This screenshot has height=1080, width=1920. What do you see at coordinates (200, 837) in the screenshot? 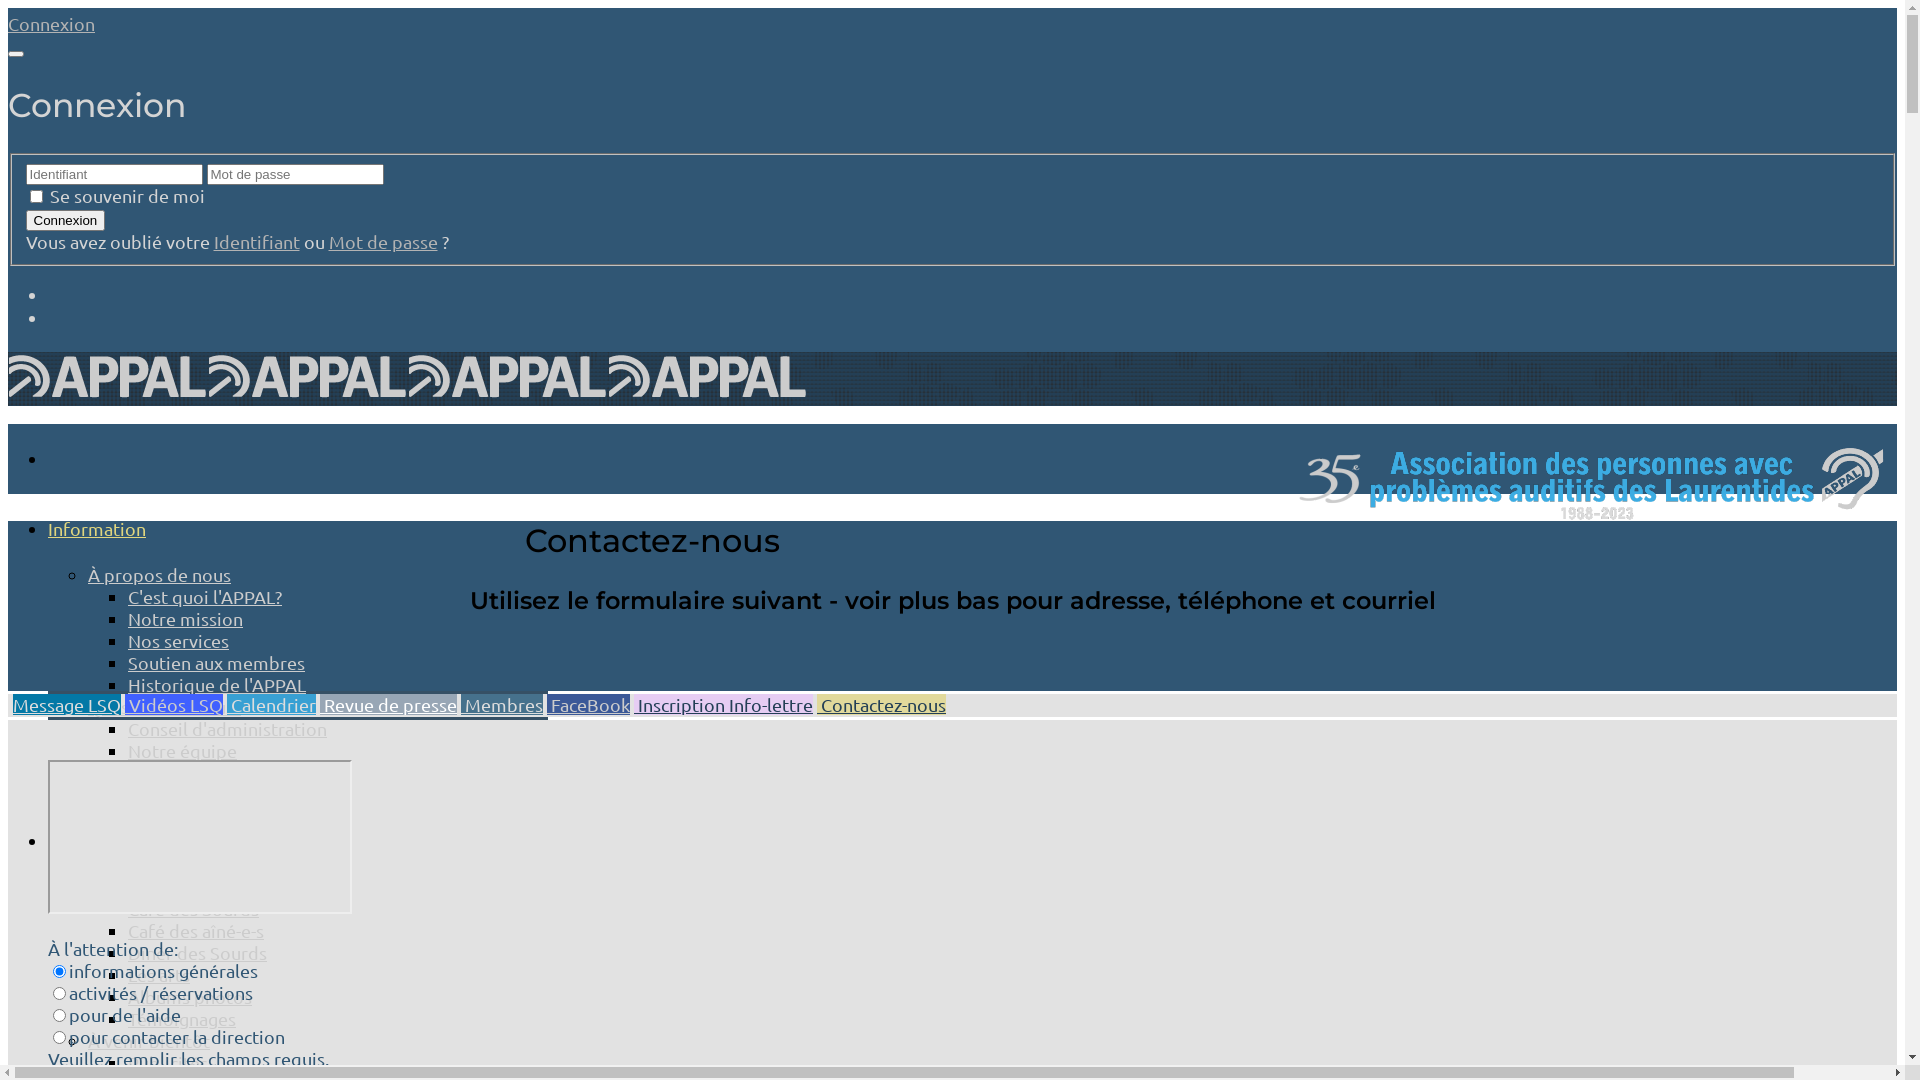
I see `YouTube video player` at bounding box center [200, 837].